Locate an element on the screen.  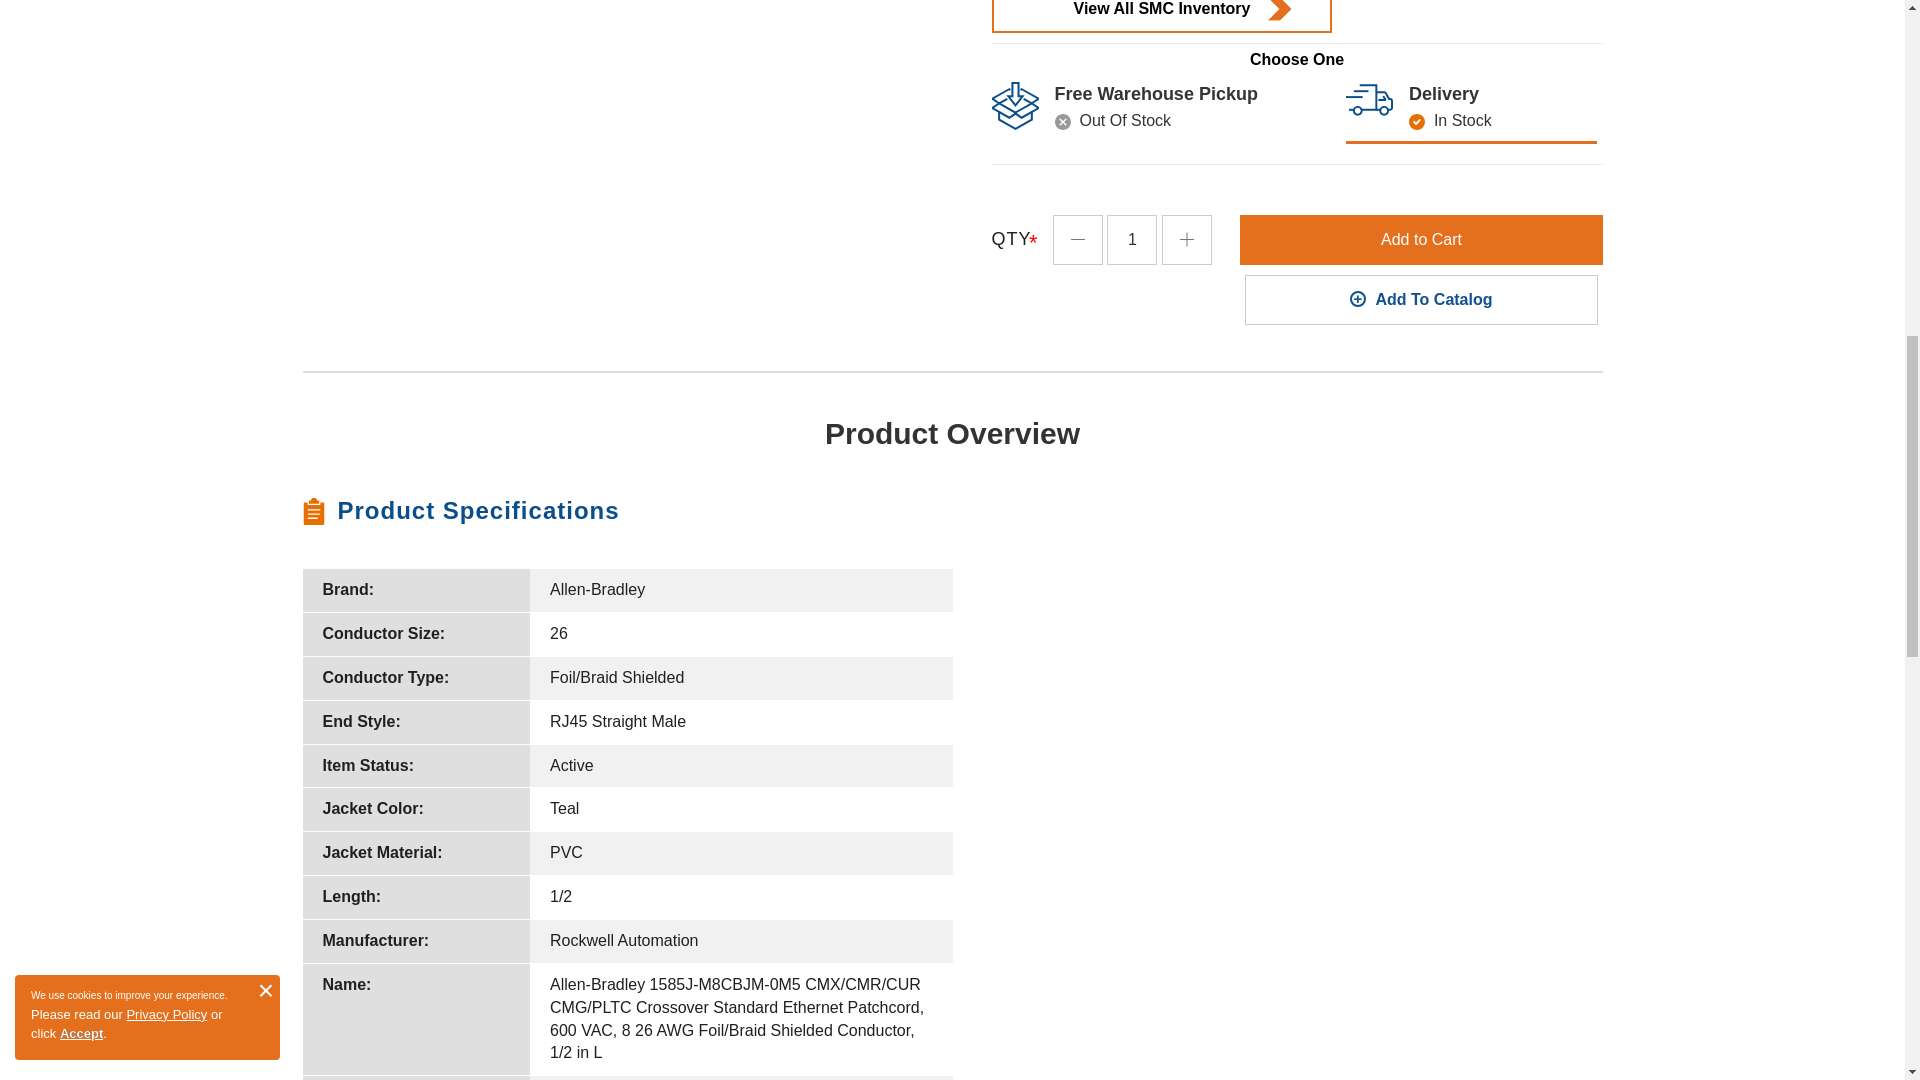
1 is located at coordinates (1132, 239).